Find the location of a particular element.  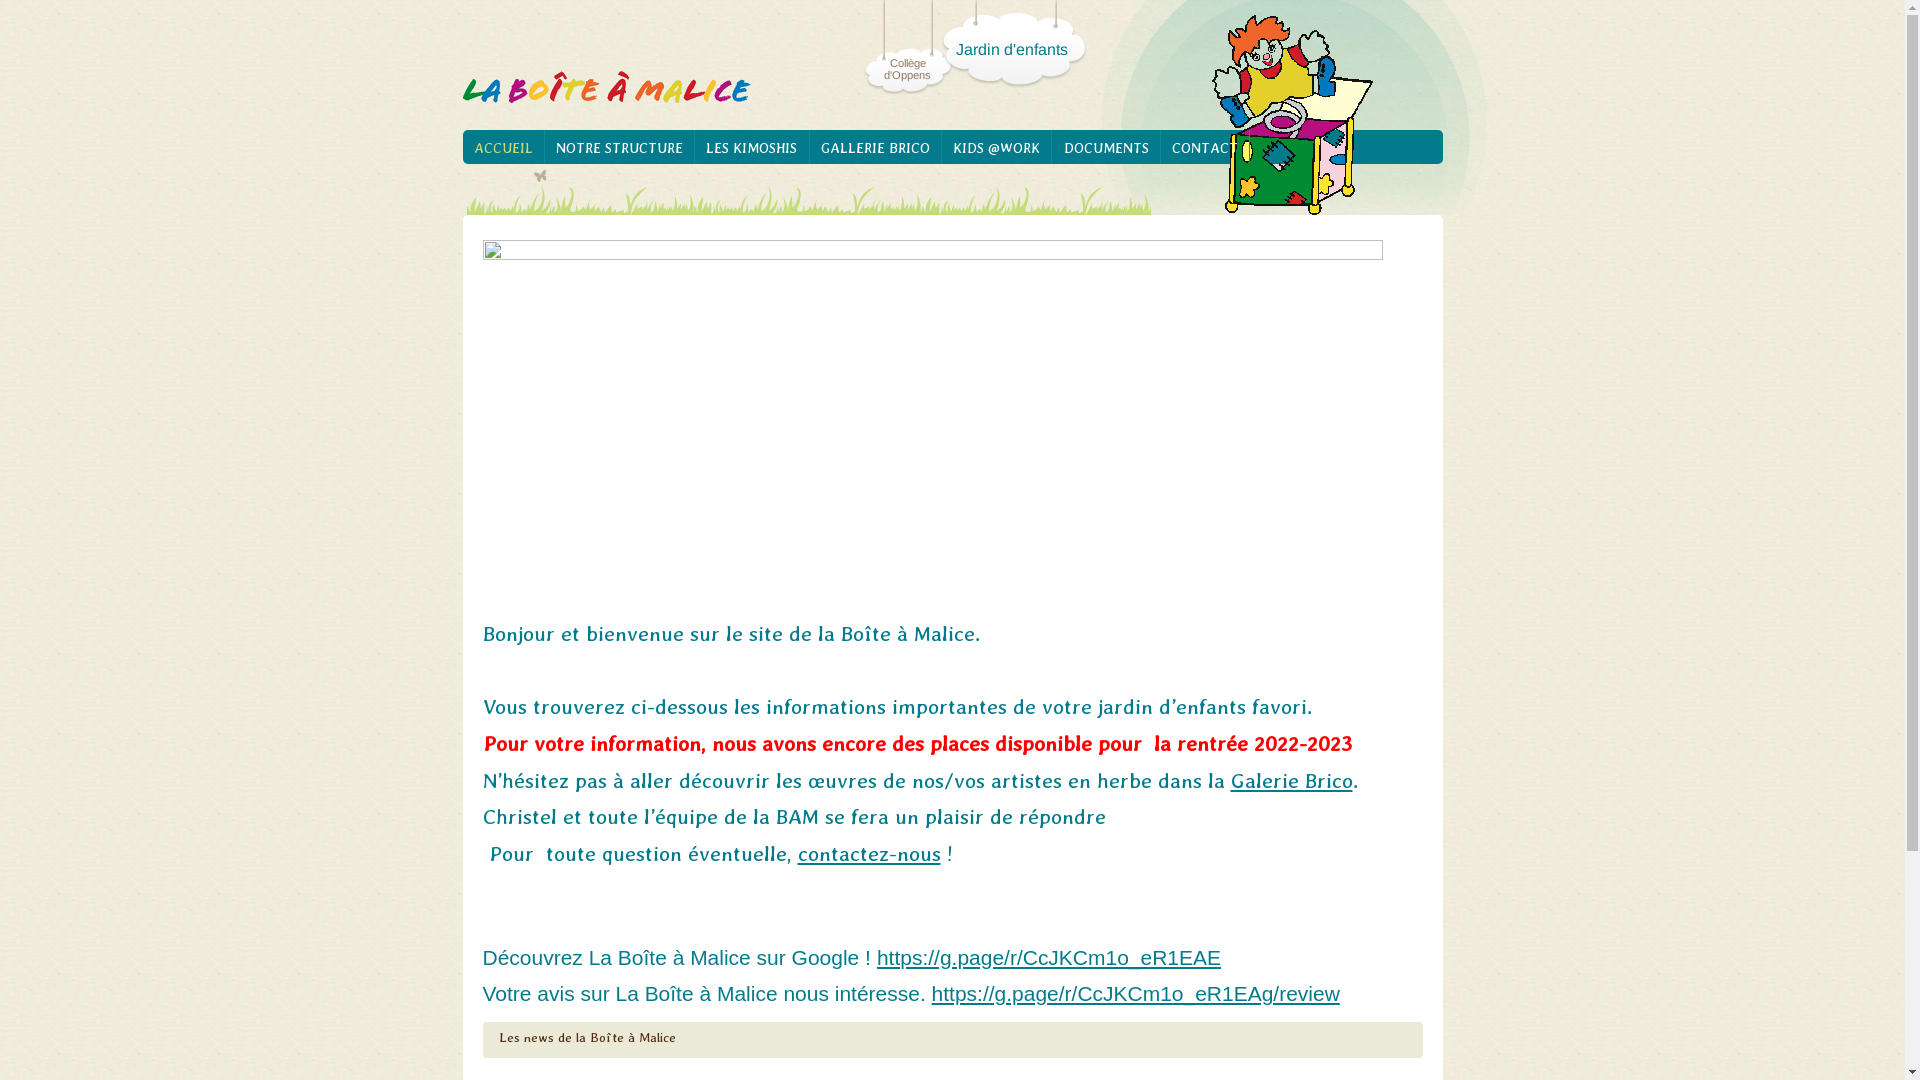

CONTACT is located at coordinates (1206, 147).